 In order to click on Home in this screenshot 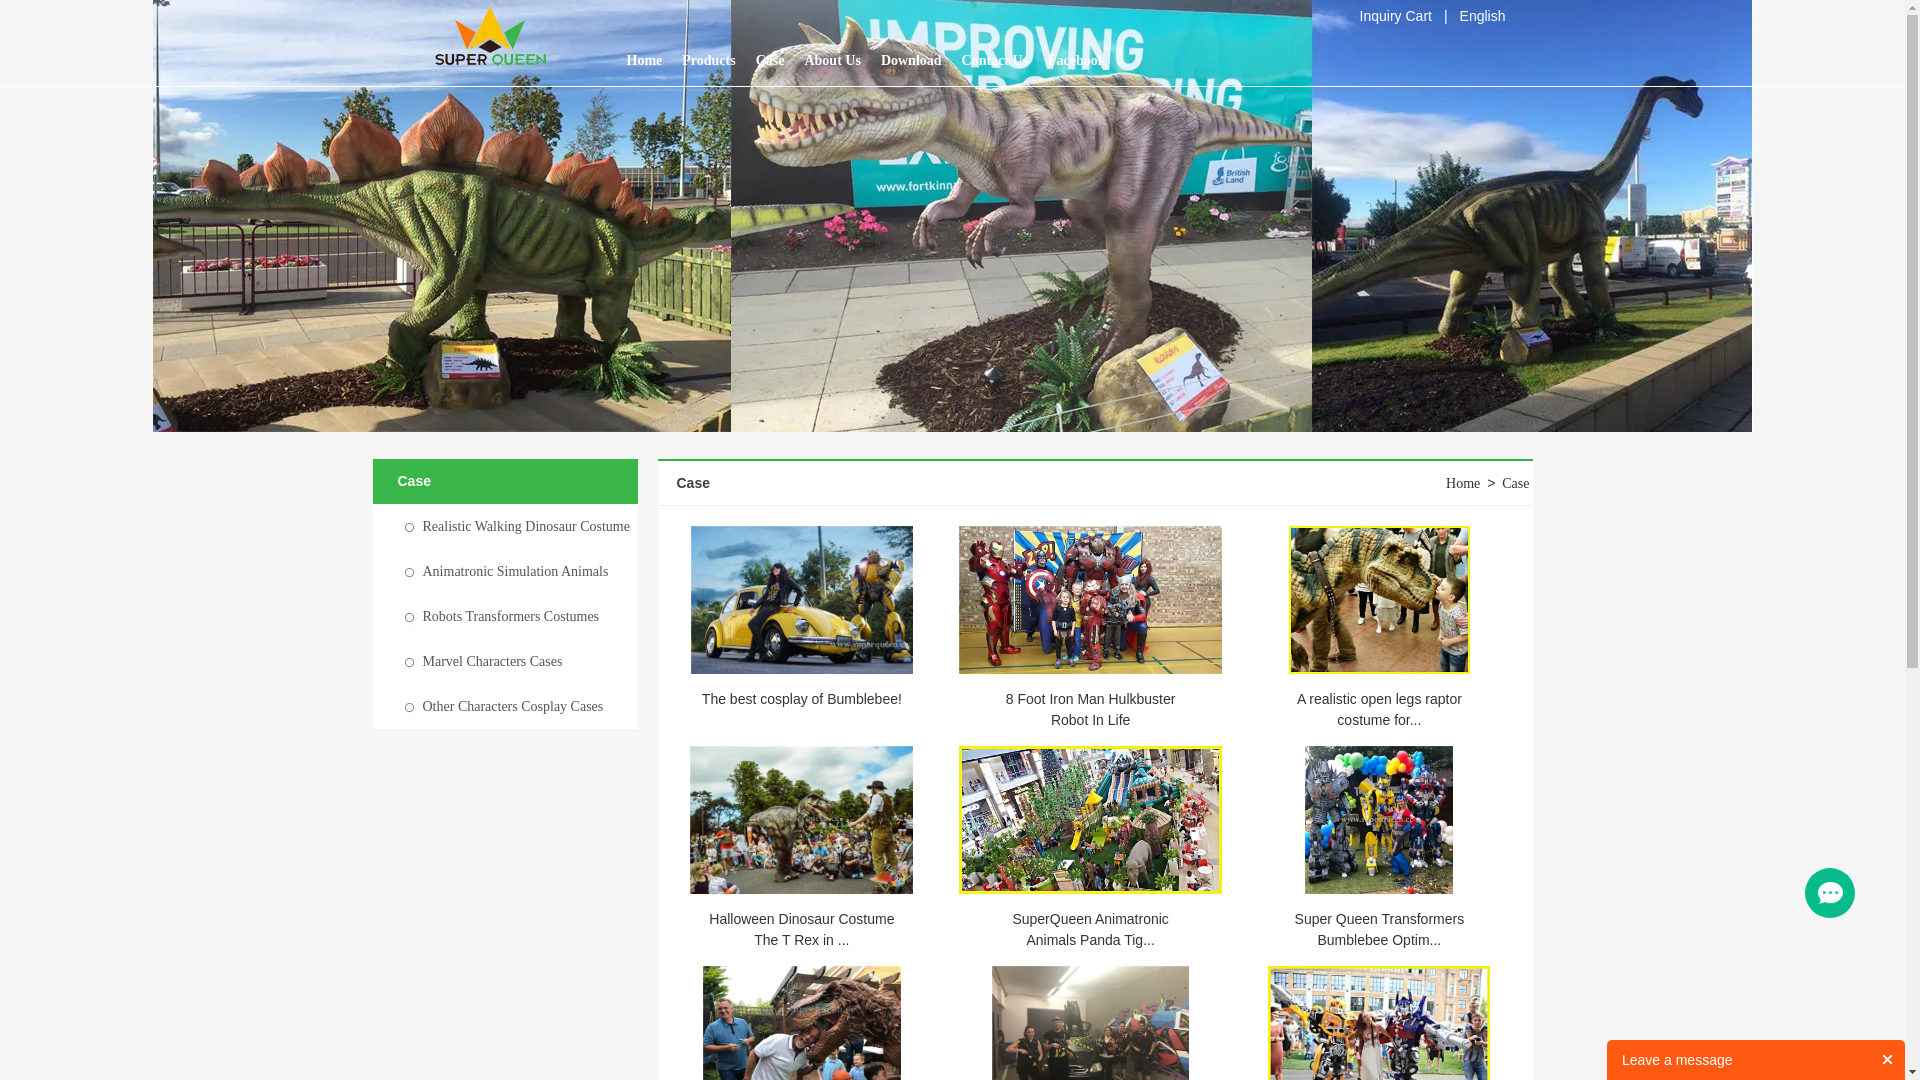, I will do `click(644, 60)`.